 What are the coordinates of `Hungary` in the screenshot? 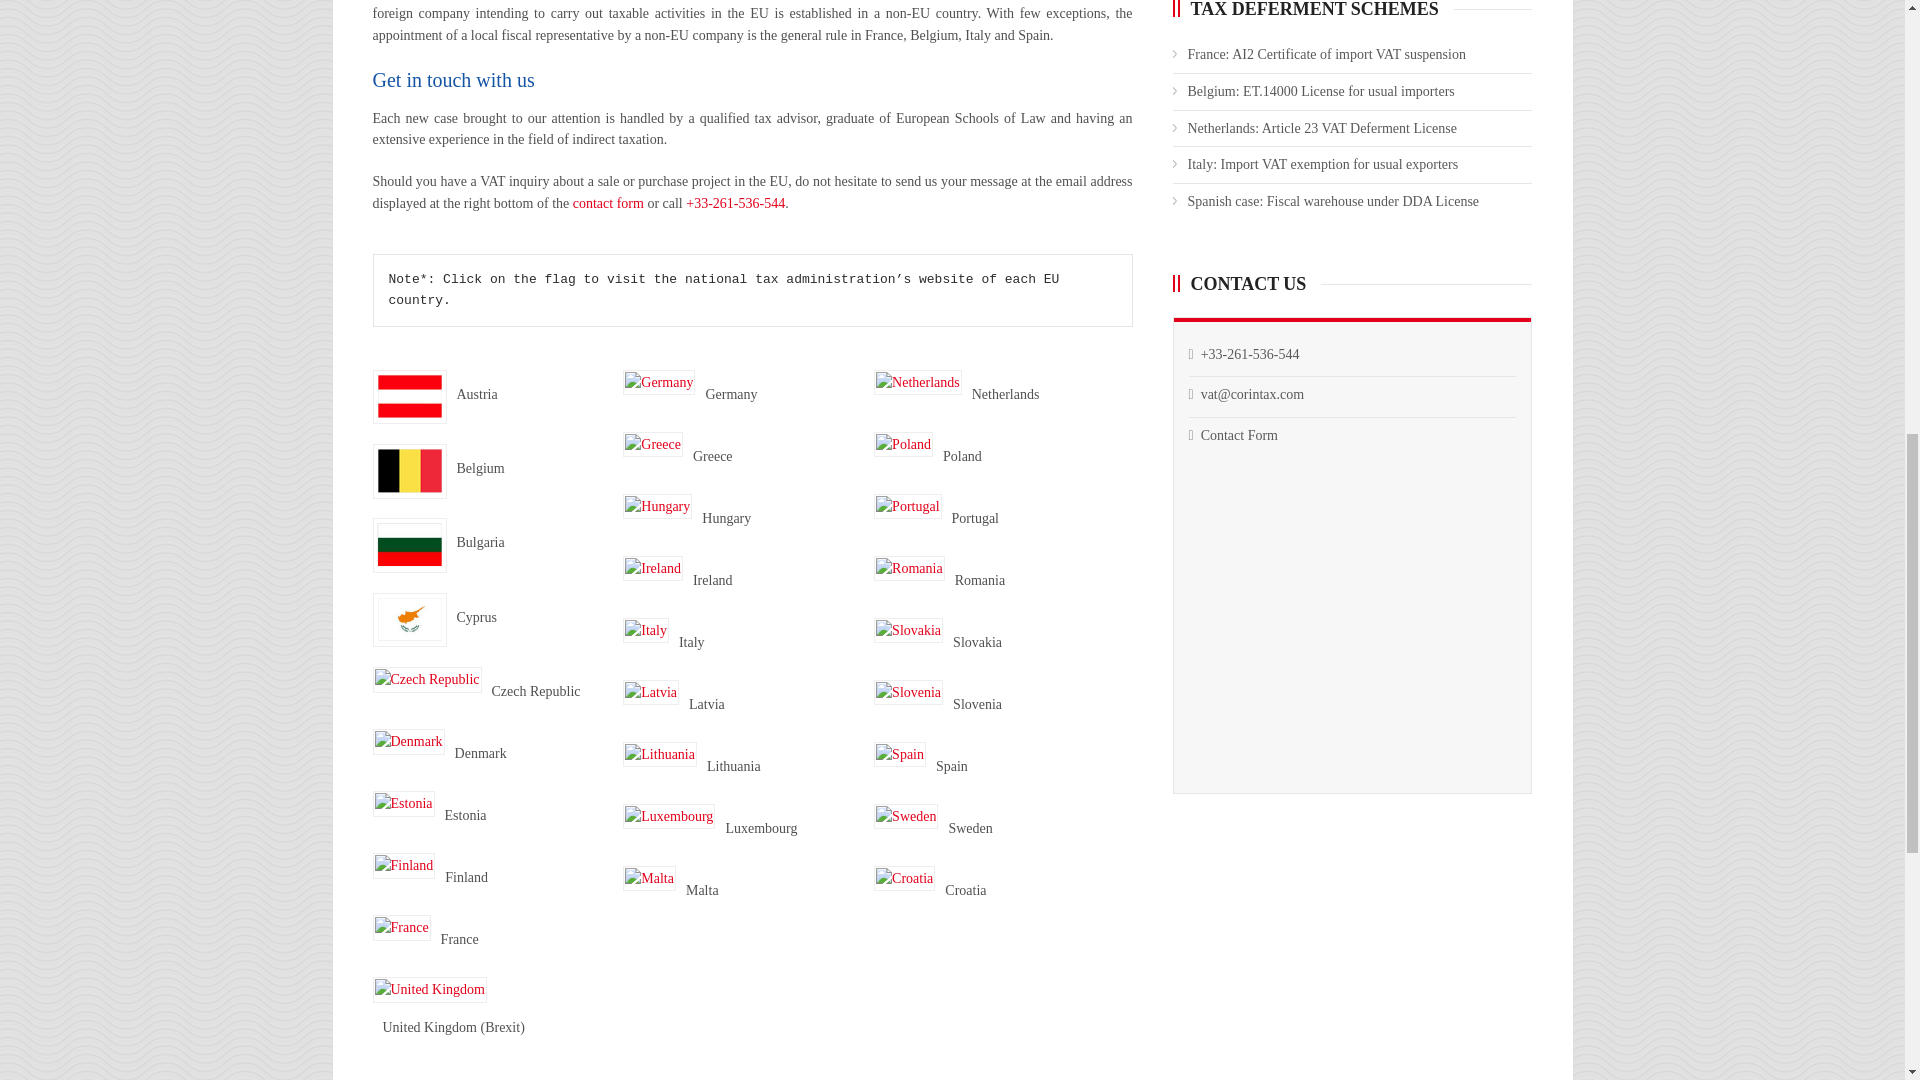 It's located at (656, 506).